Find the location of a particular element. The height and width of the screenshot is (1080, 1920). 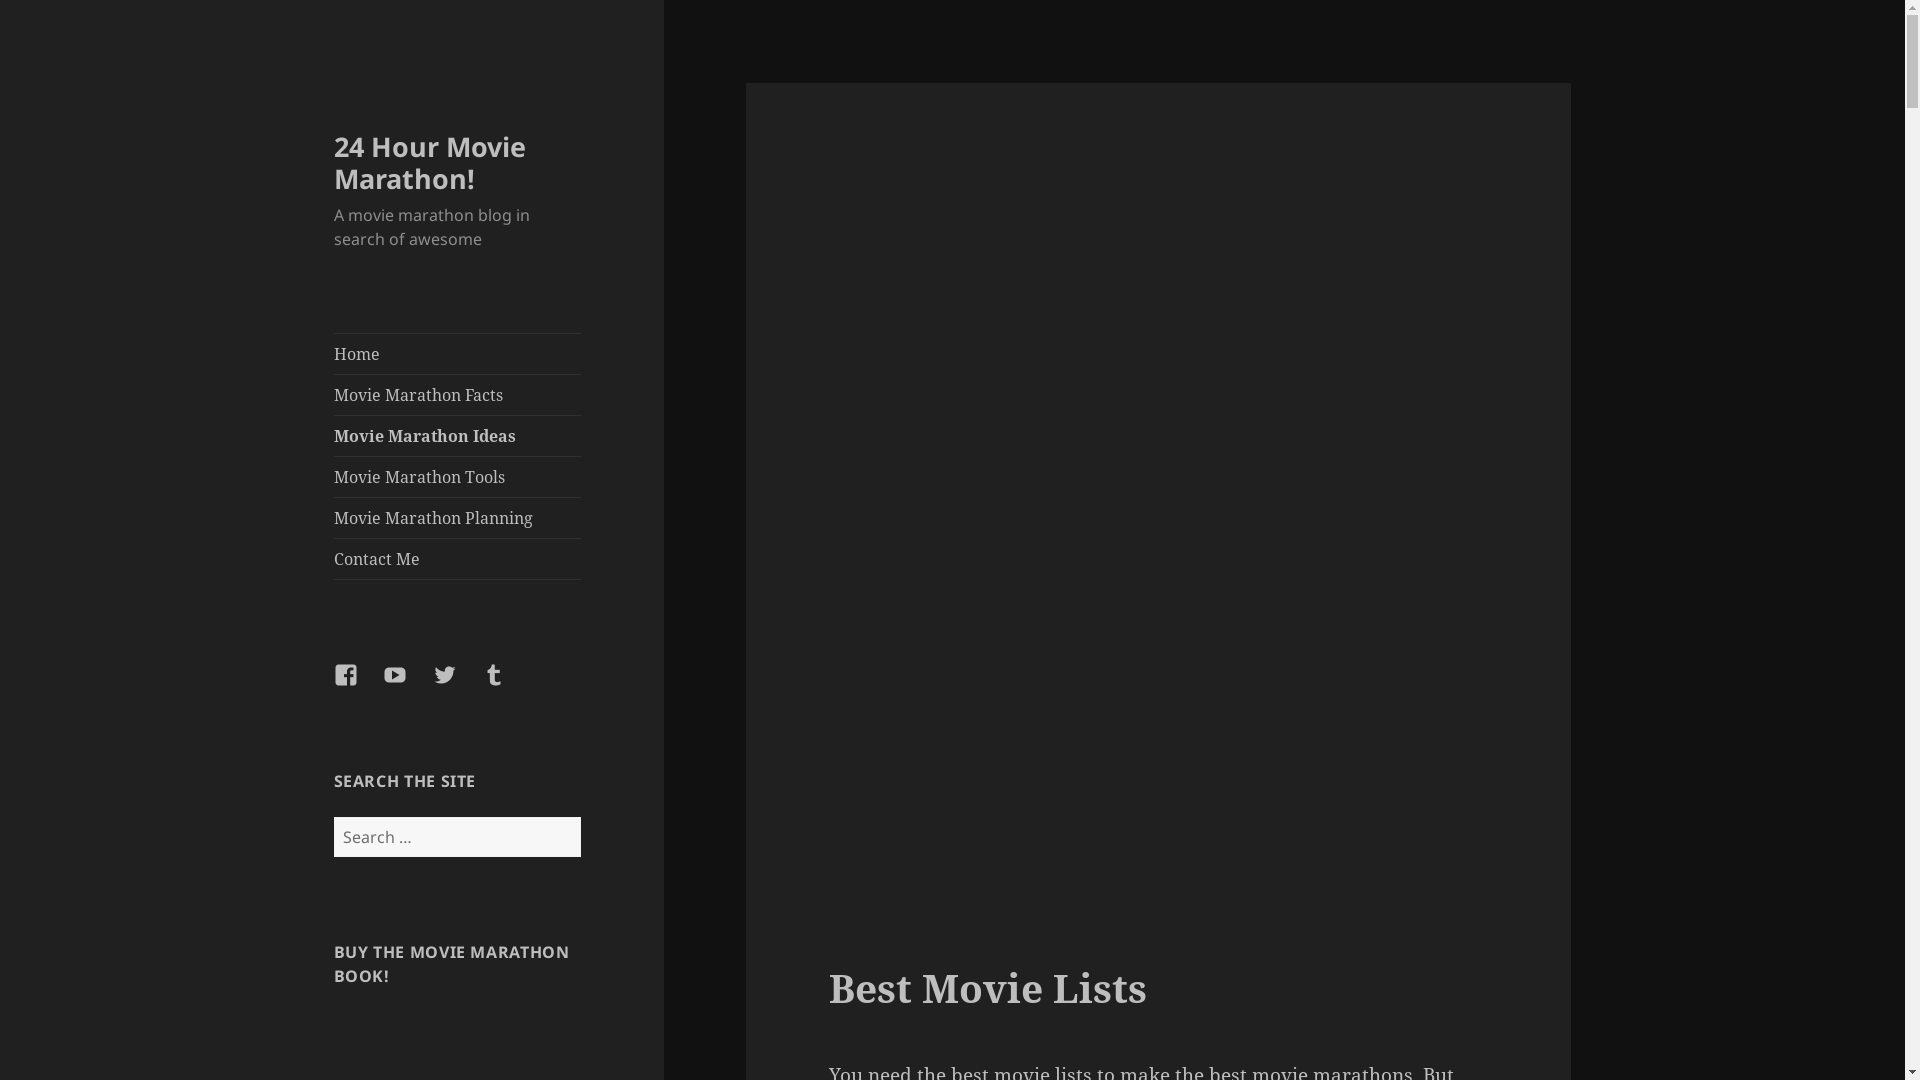

Contact Me is located at coordinates (458, 559).